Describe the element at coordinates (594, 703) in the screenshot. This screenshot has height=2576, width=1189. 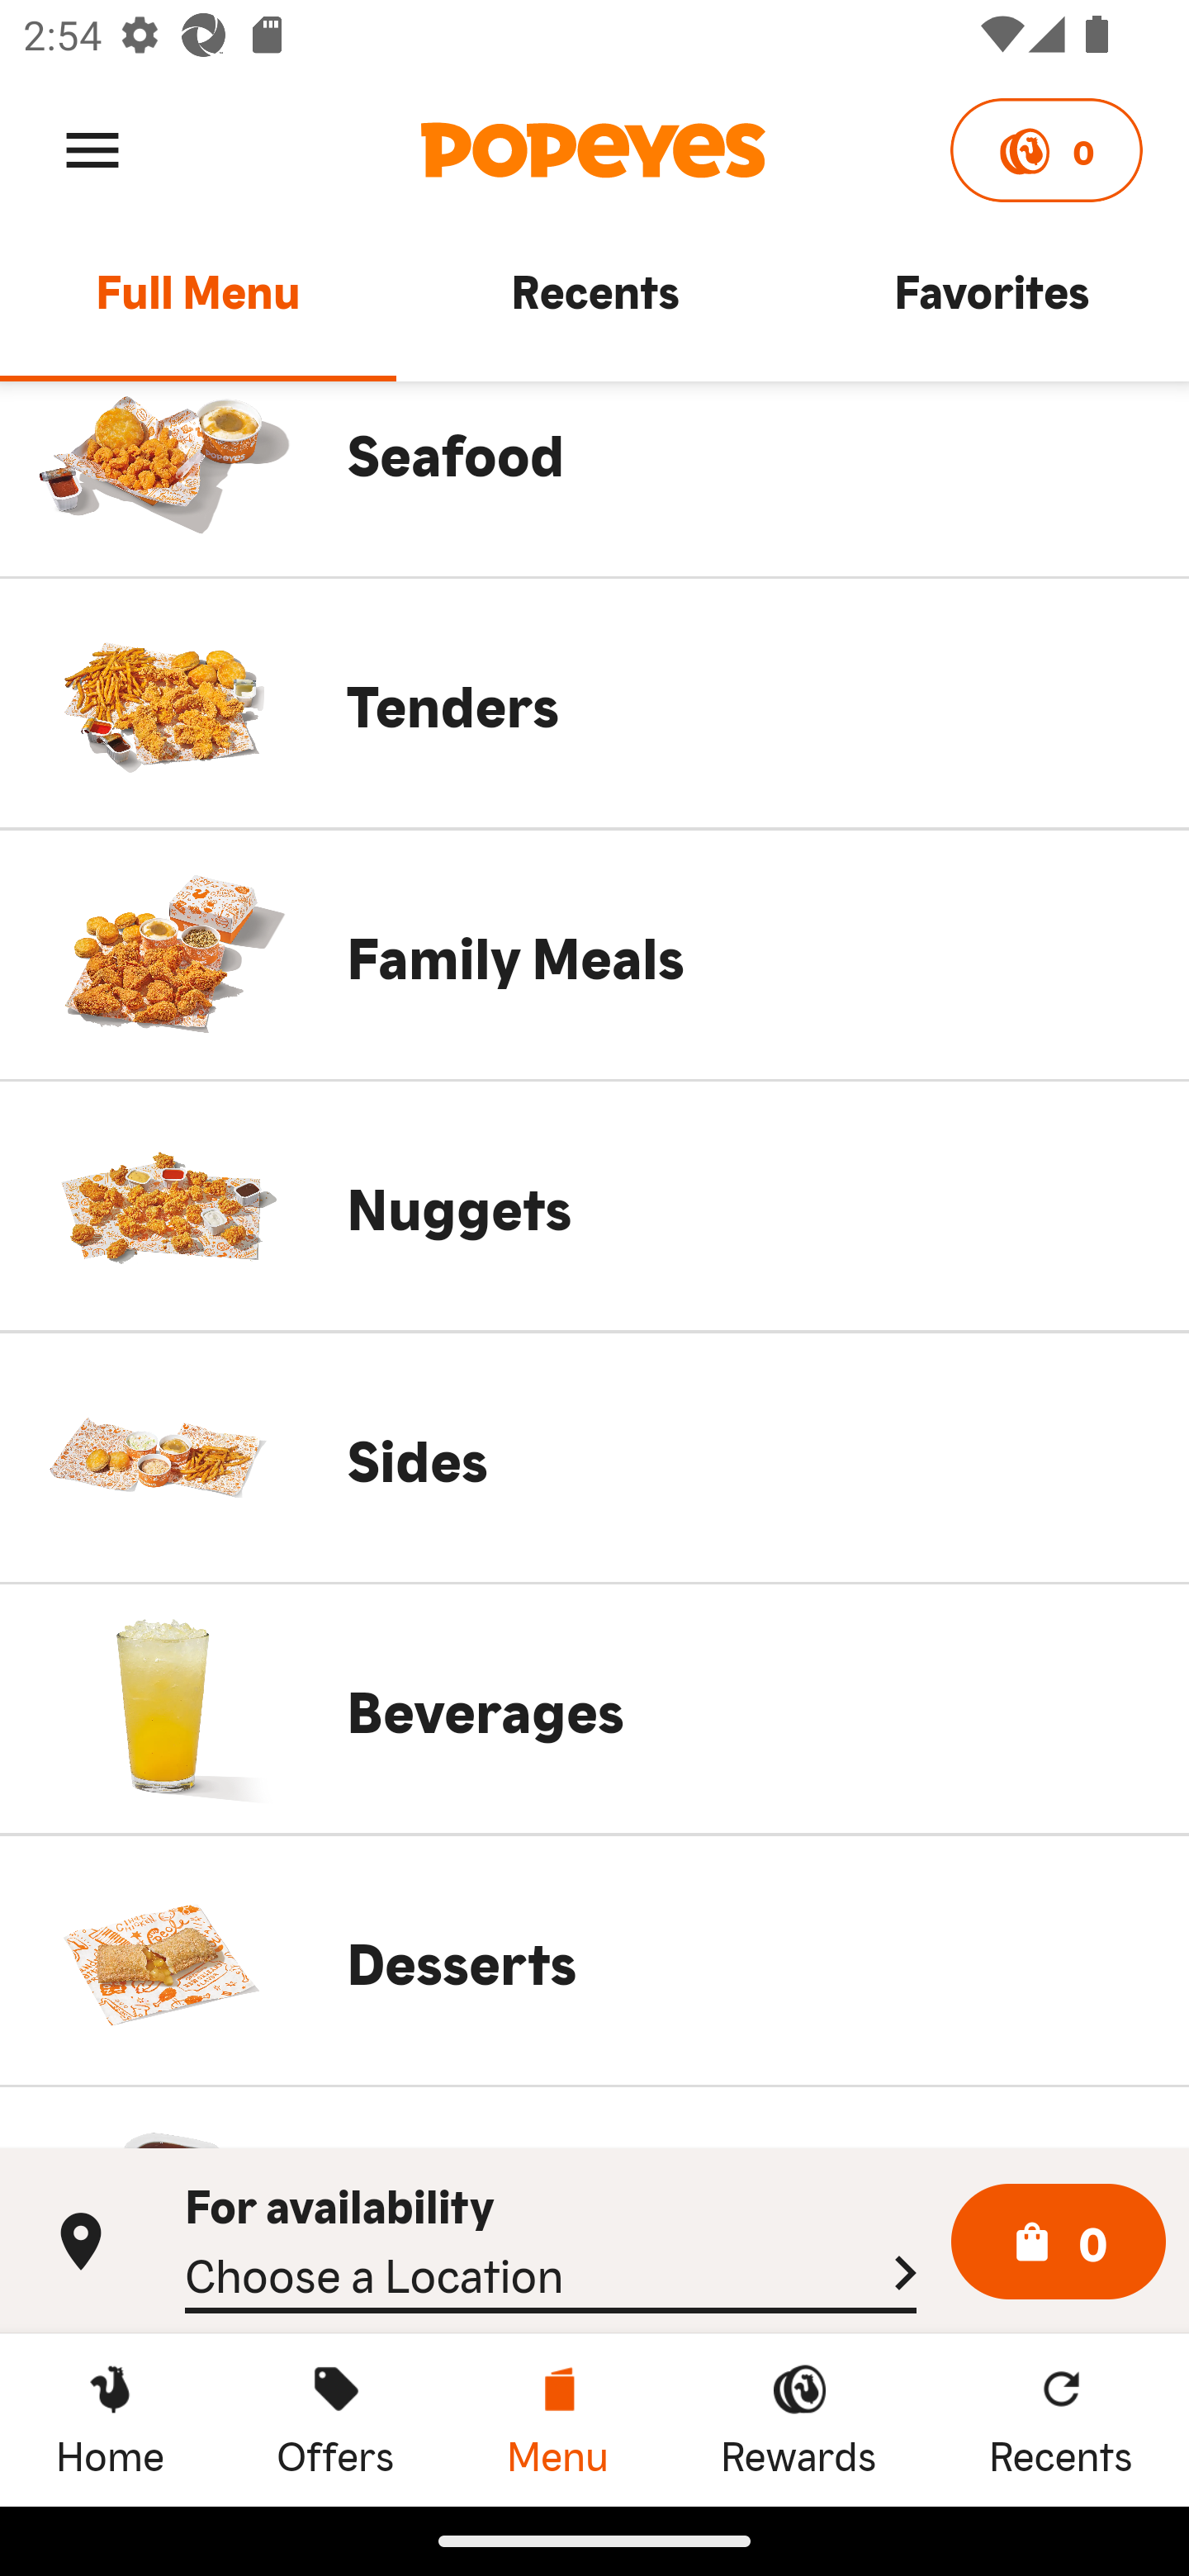
I see `Chicken Tenders, Tenders Chicken Tenders Tenders` at that location.